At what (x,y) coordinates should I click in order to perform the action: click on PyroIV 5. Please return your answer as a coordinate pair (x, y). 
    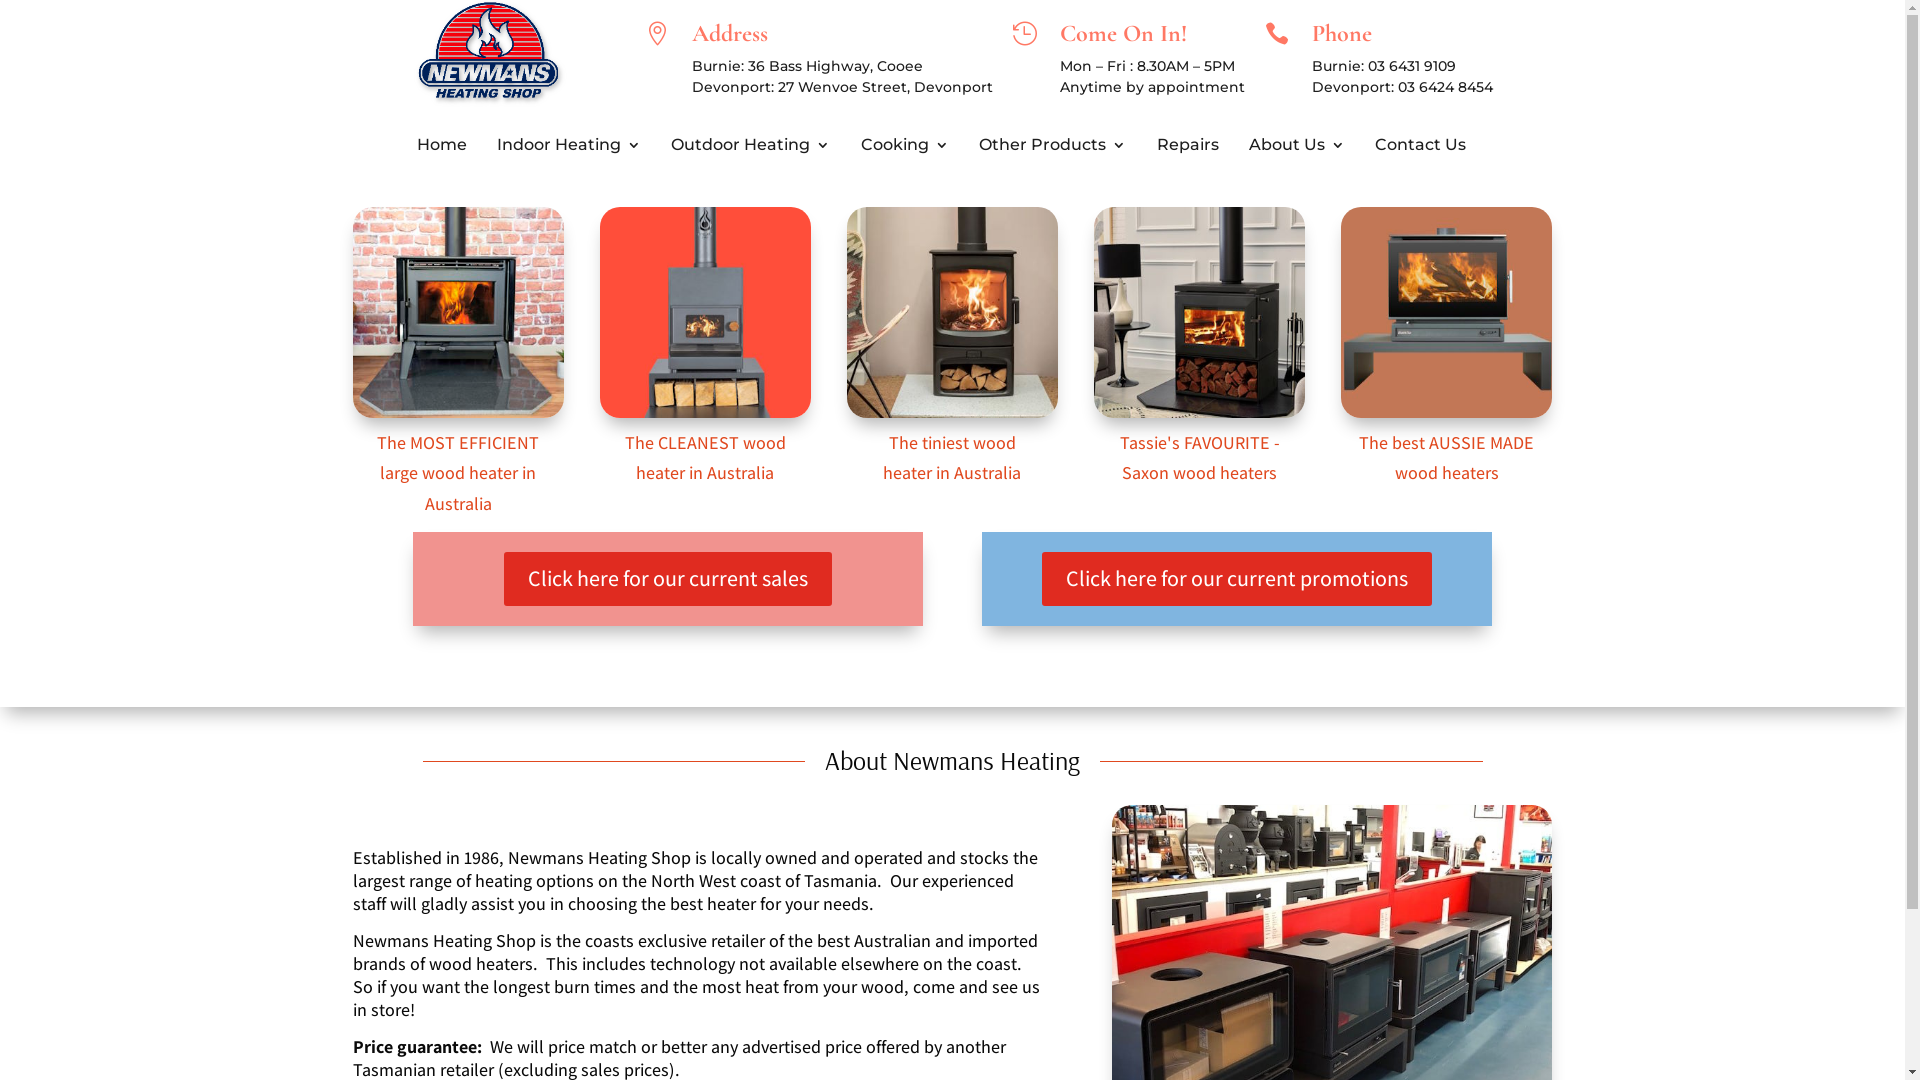
    Looking at the image, I should click on (706, 312).